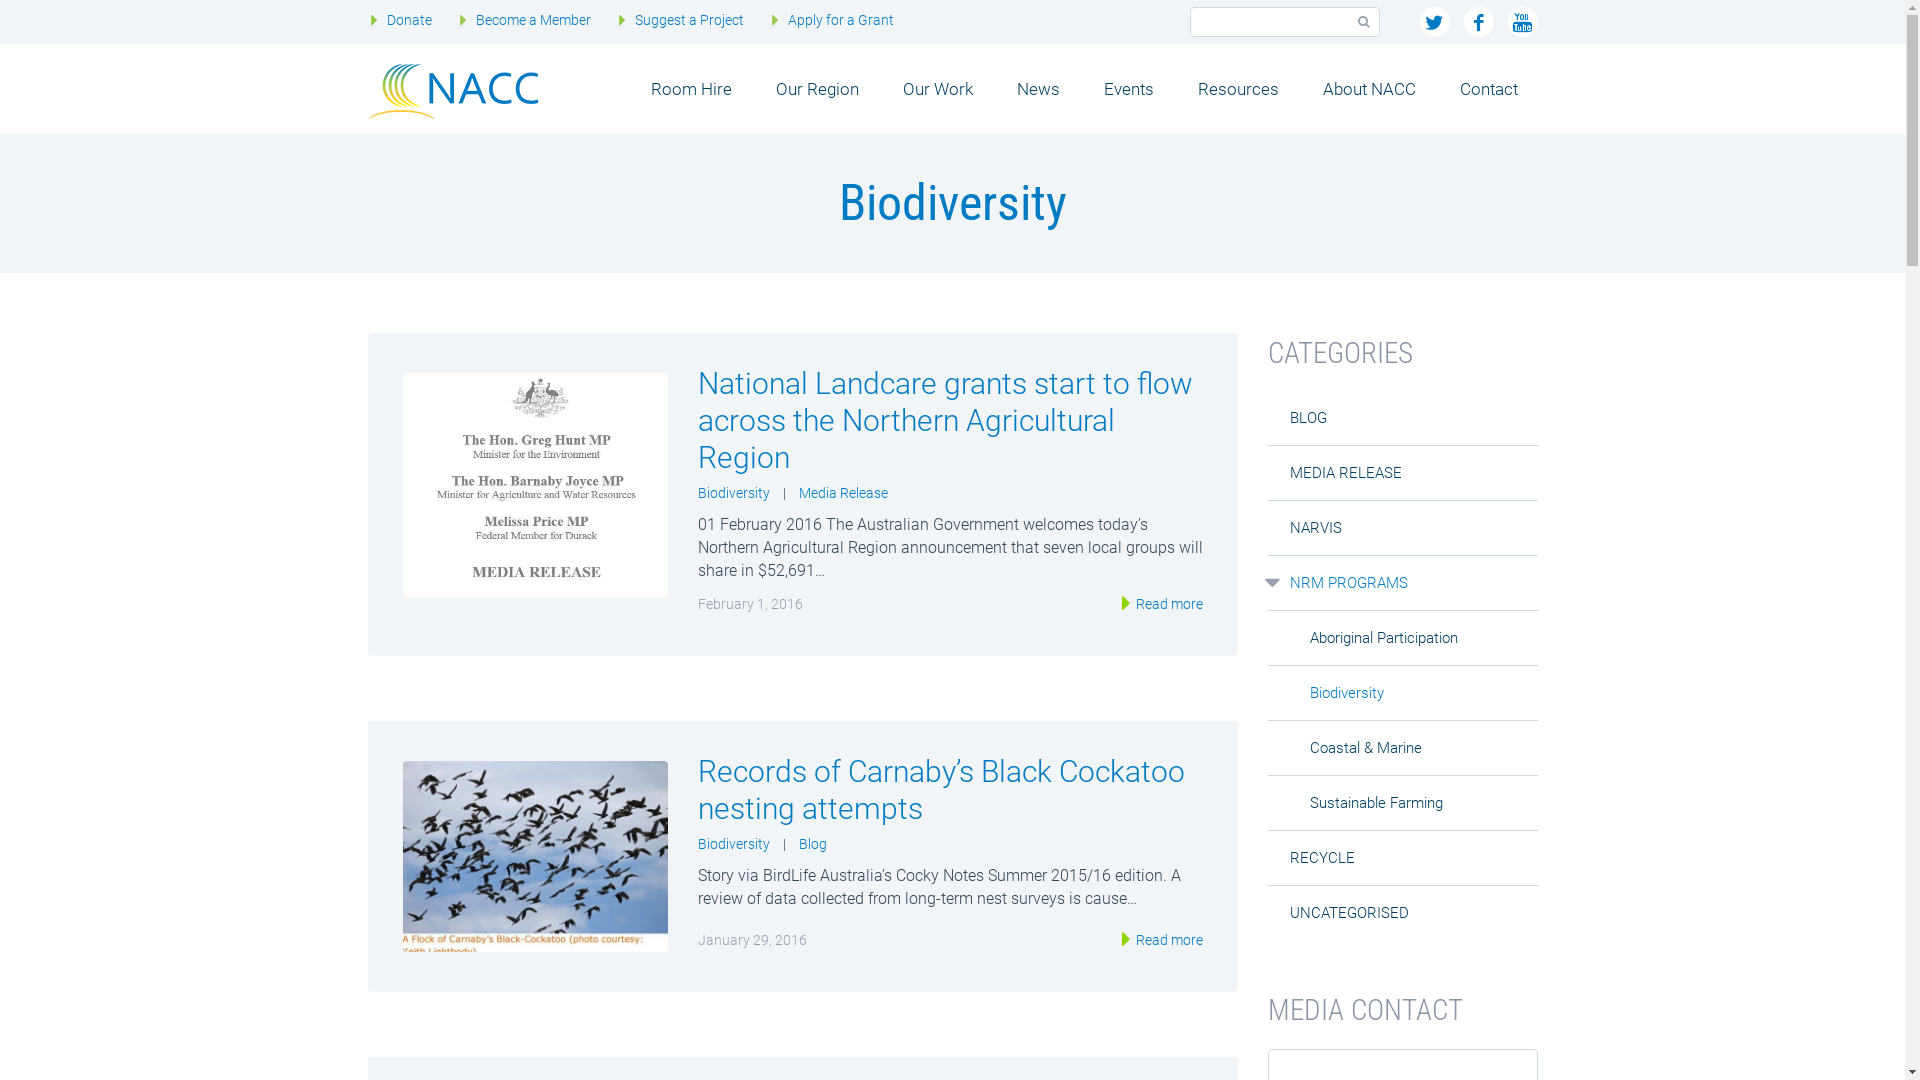 The image size is (1920, 1080). I want to click on Our Work, so click(937, 89).